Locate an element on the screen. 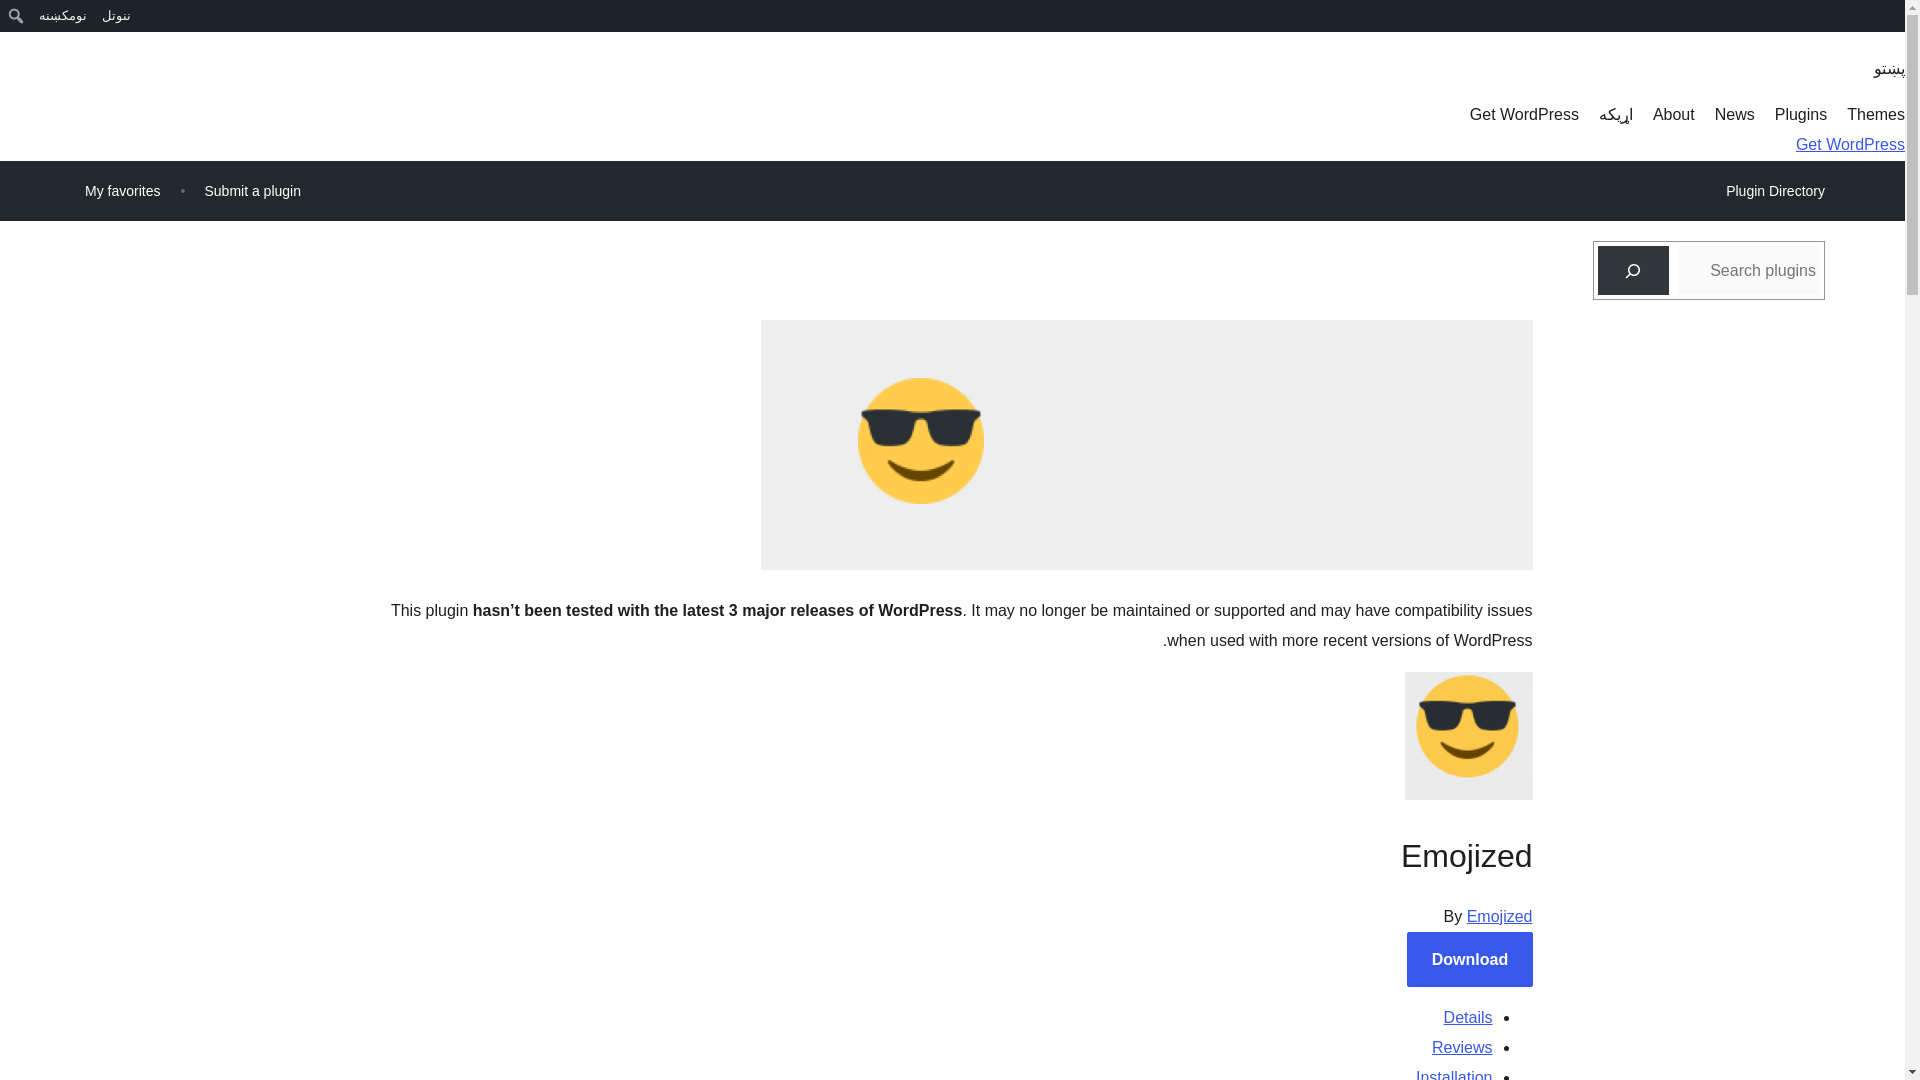  Get WordPress is located at coordinates (1524, 114).